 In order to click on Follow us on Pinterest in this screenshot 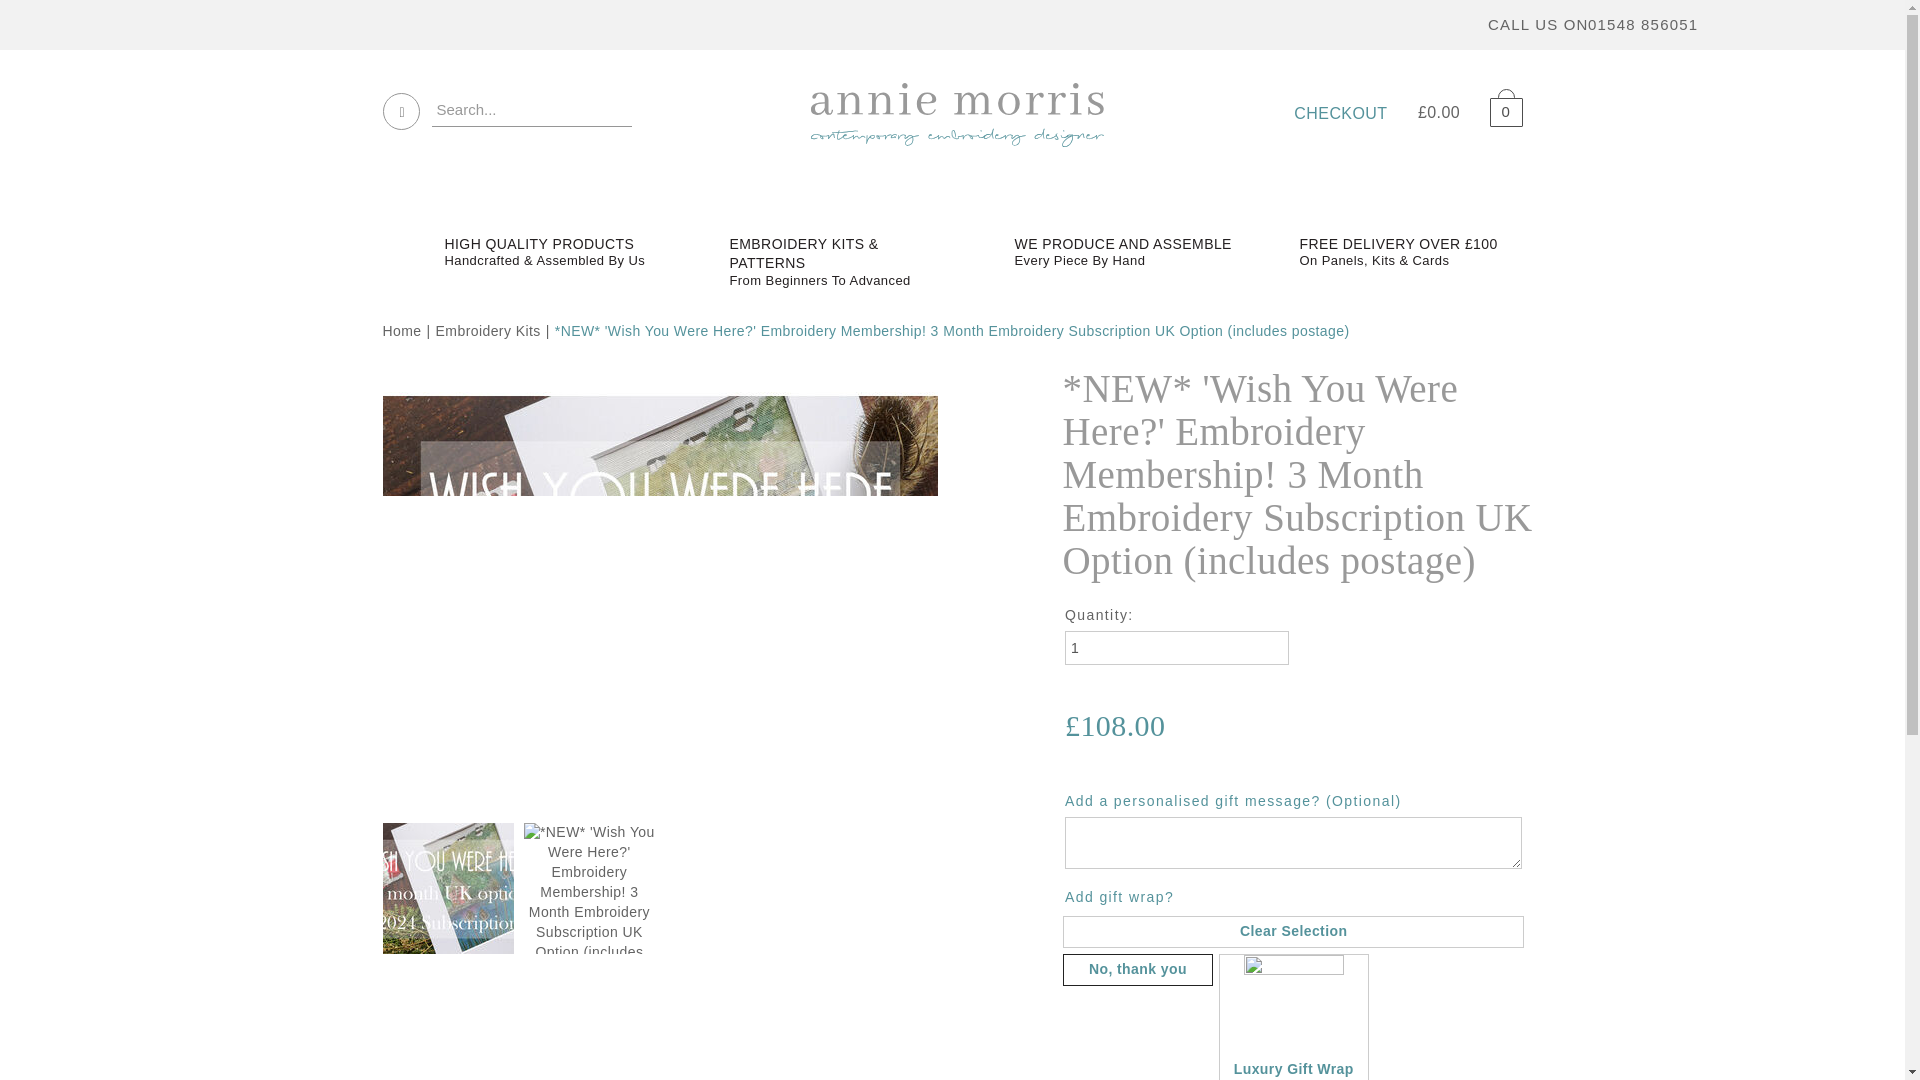, I will do `click(1816, 22)`.